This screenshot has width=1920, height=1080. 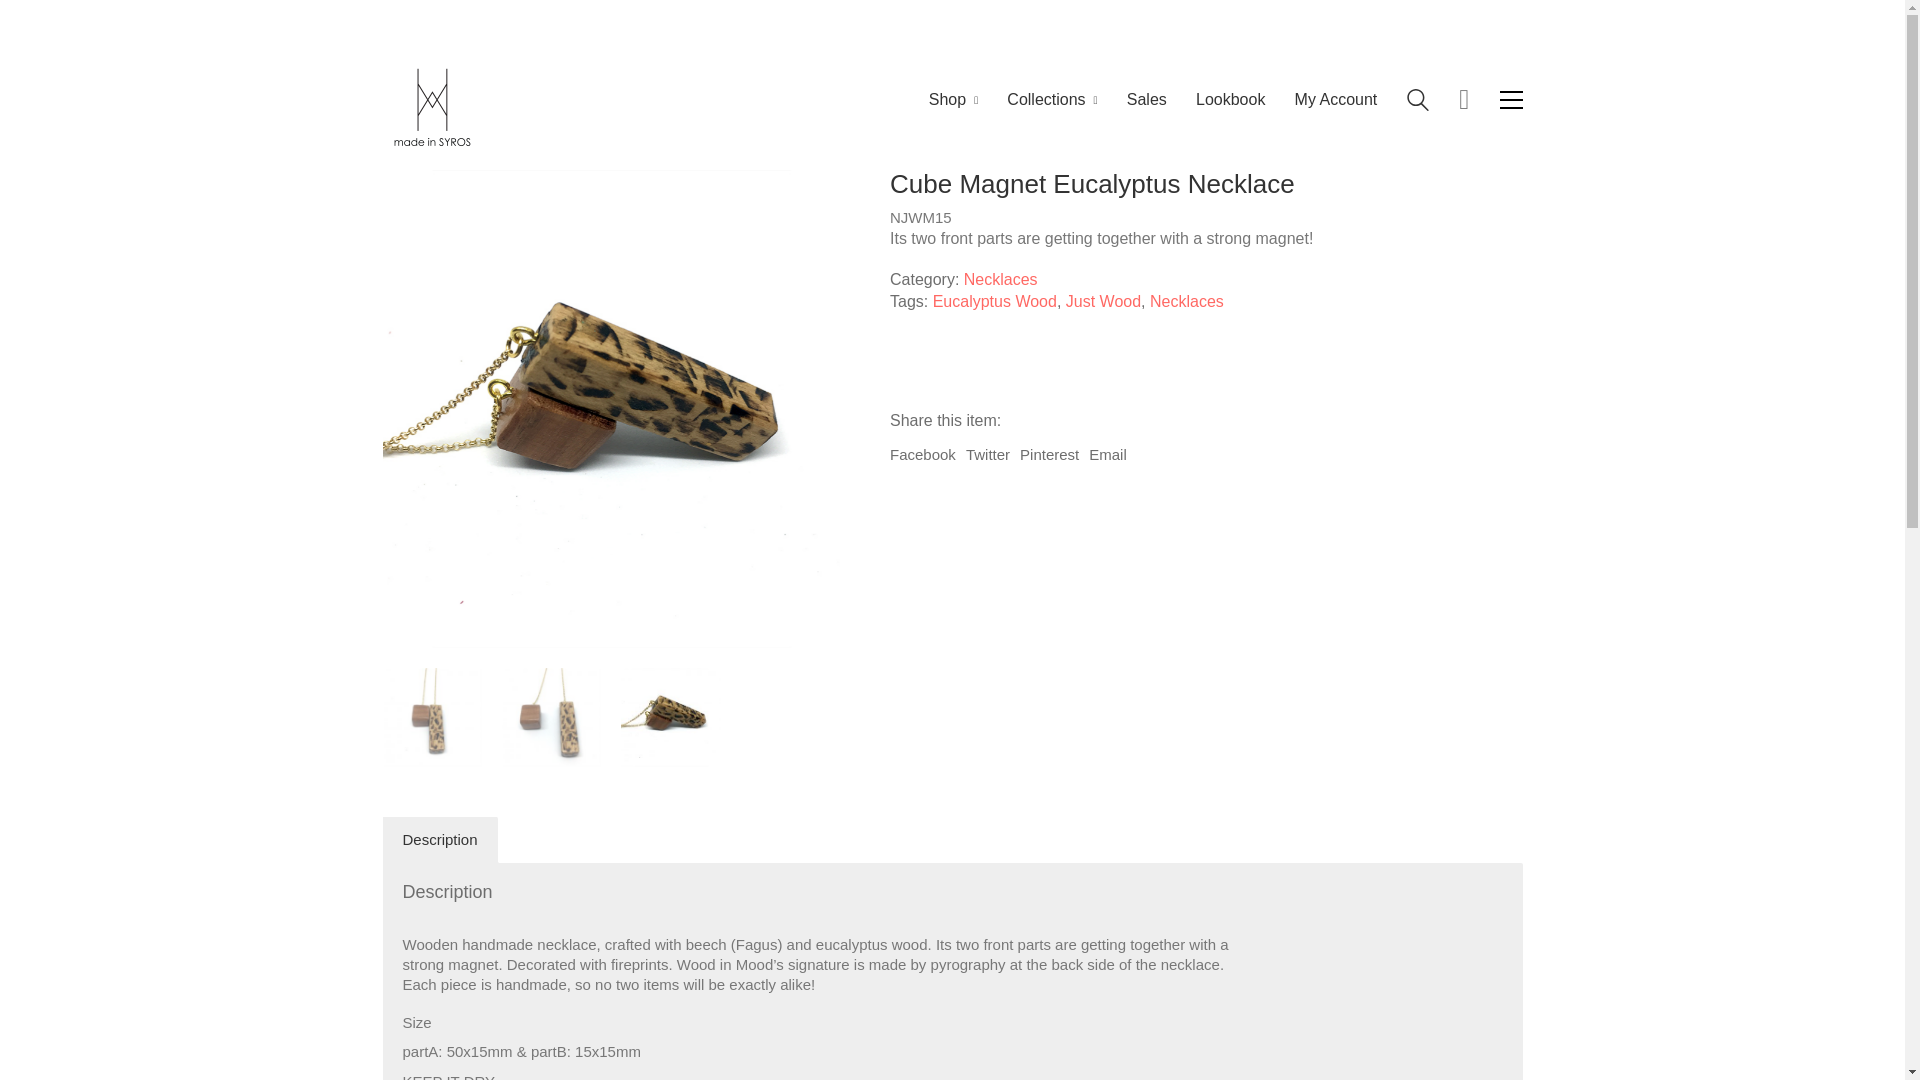 What do you see at coordinates (953, 99) in the screenshot?
I see `Shop` at bounding box center [953, 99].